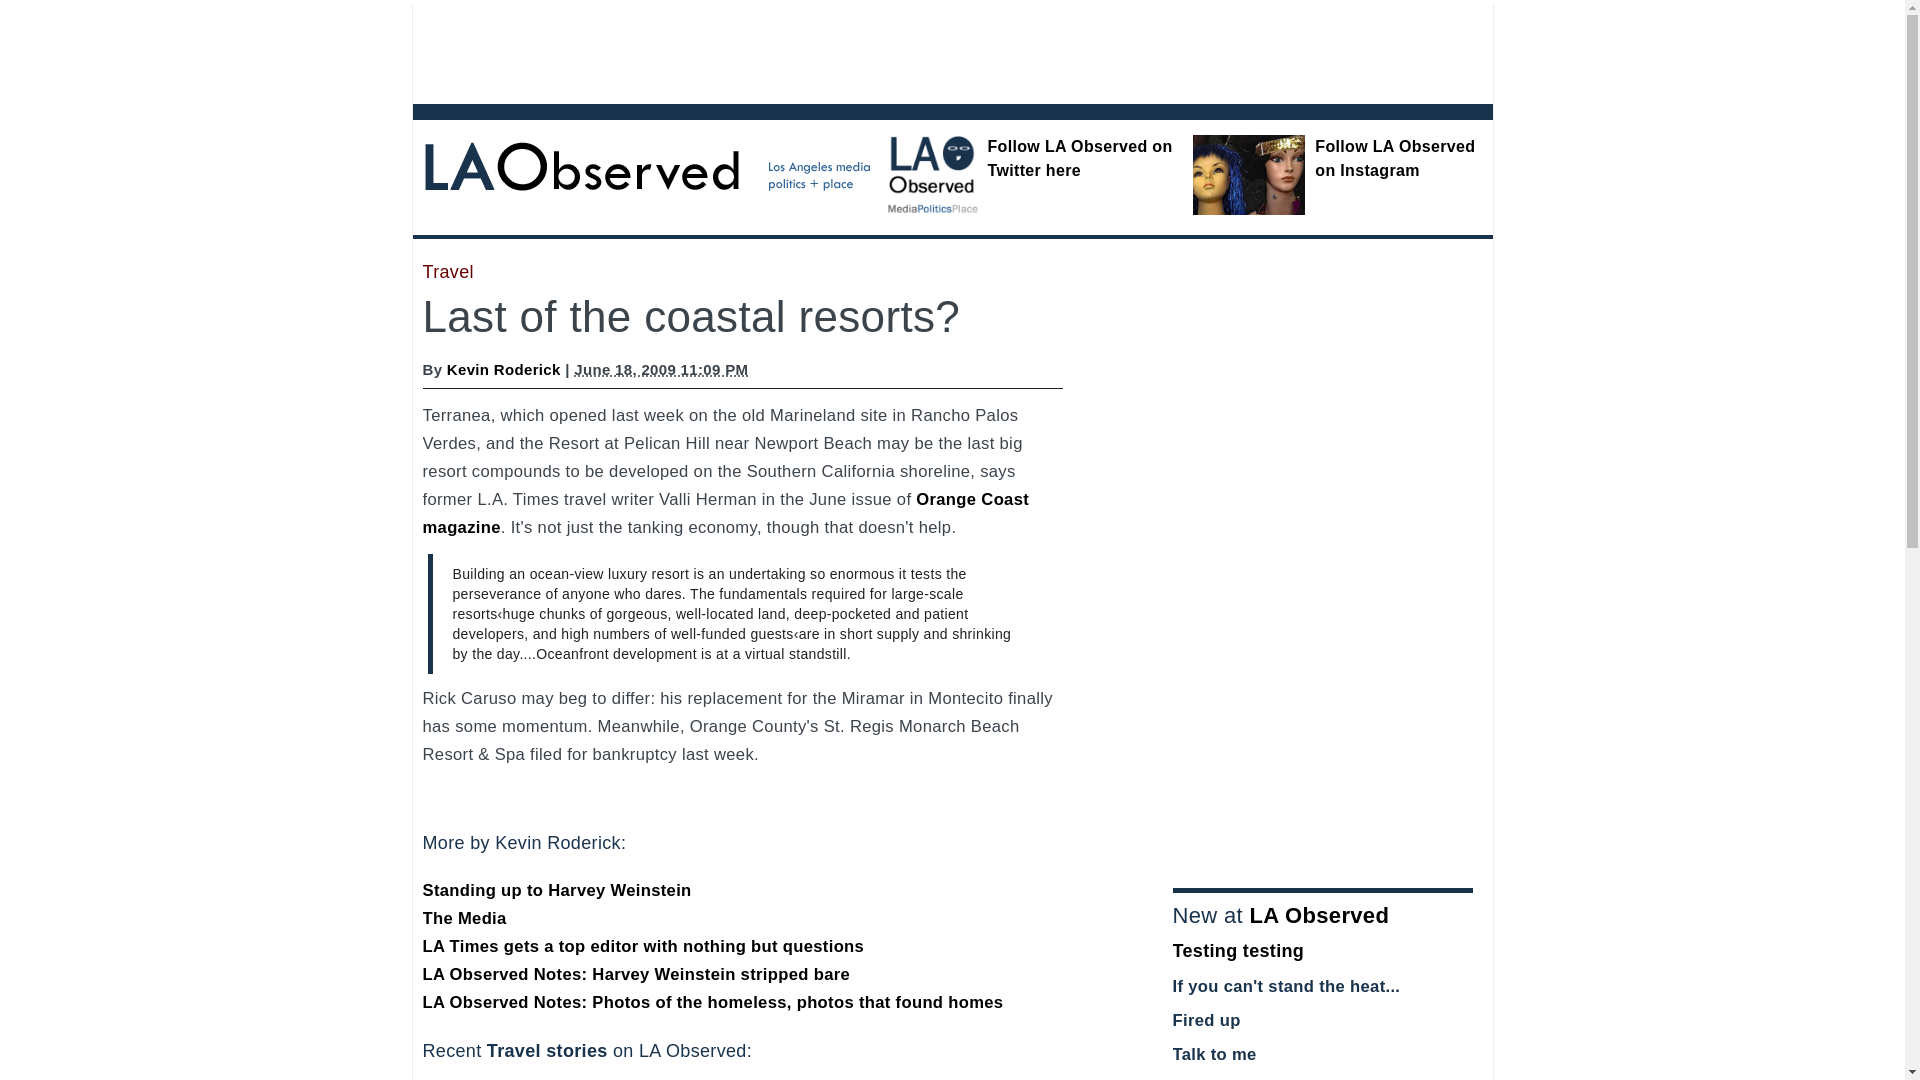 The width and height of the screenshot is (1920, 1080). What do you see at coordinates (1237, 950) in the screenshot?
I see `Testing testing` at bounding box center [1237, 950].